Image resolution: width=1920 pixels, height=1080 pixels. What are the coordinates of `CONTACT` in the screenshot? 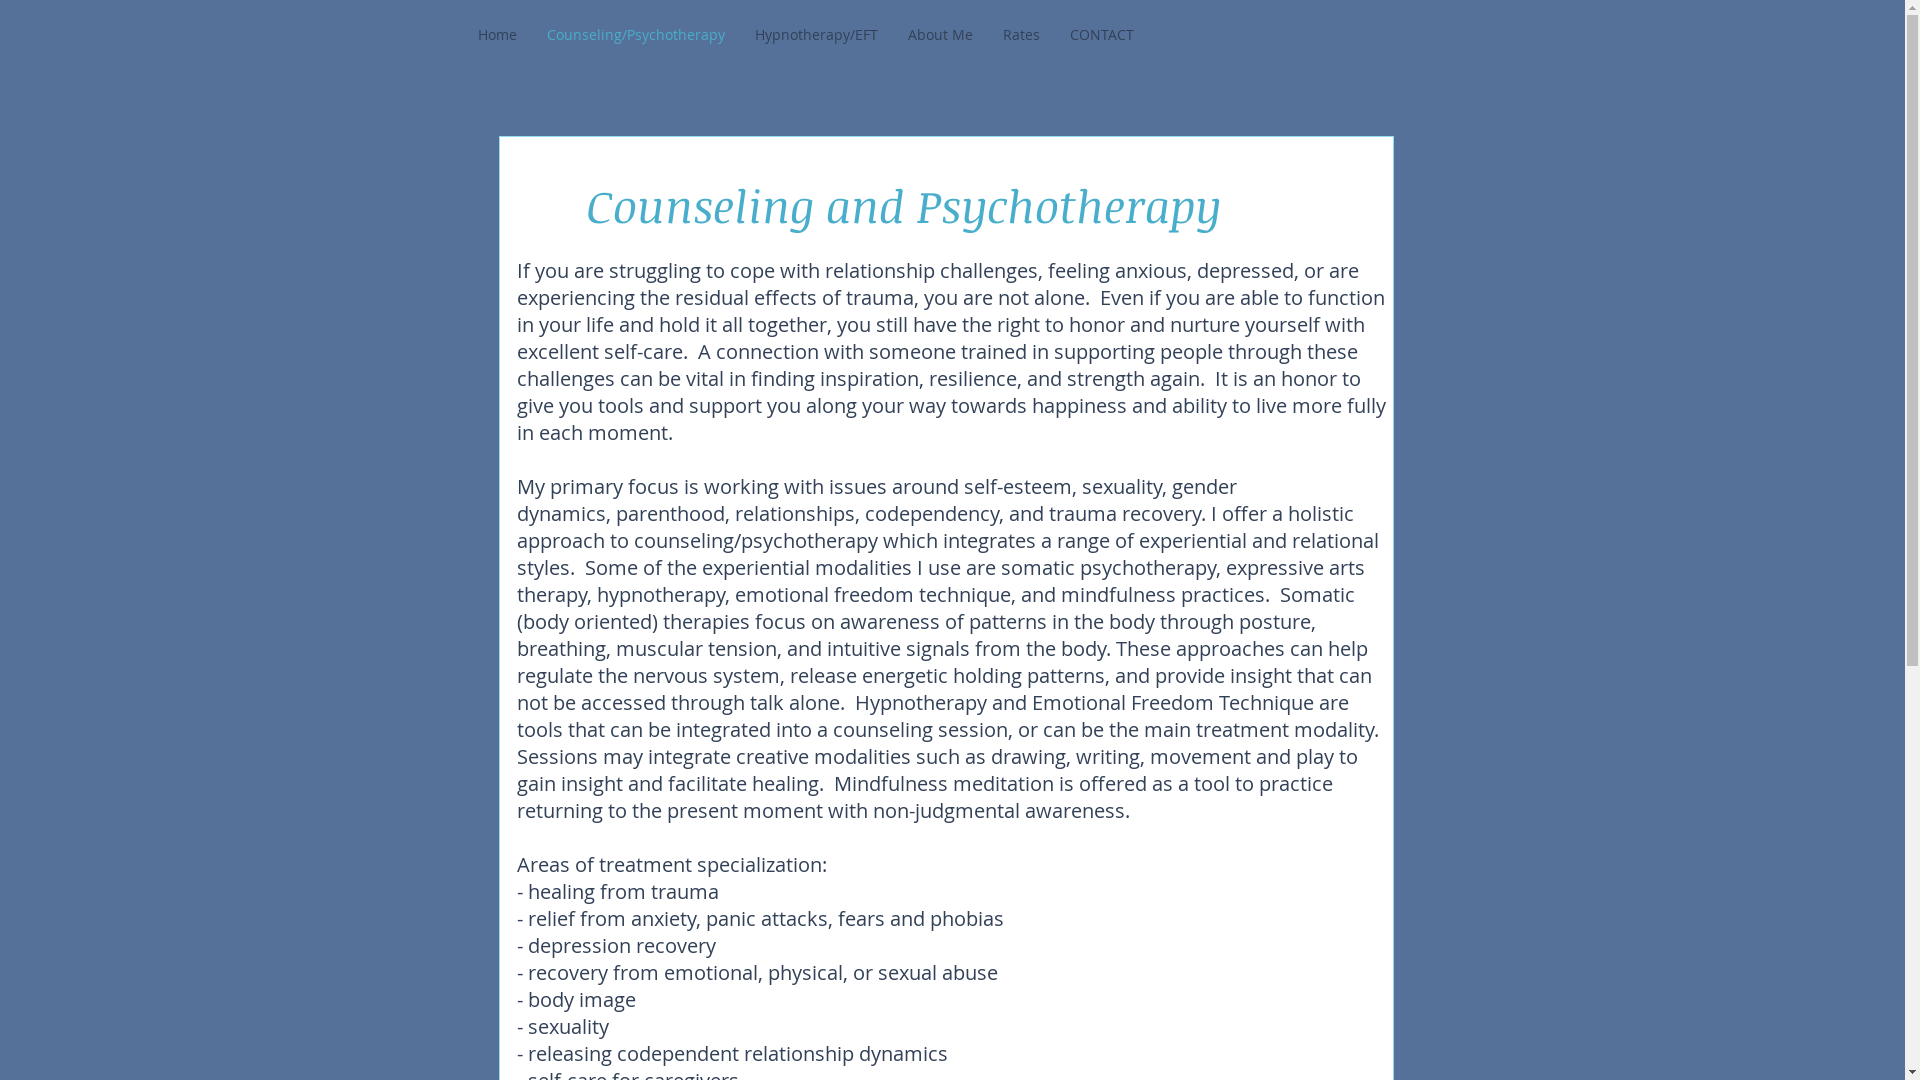 It's located at (1101, 34).